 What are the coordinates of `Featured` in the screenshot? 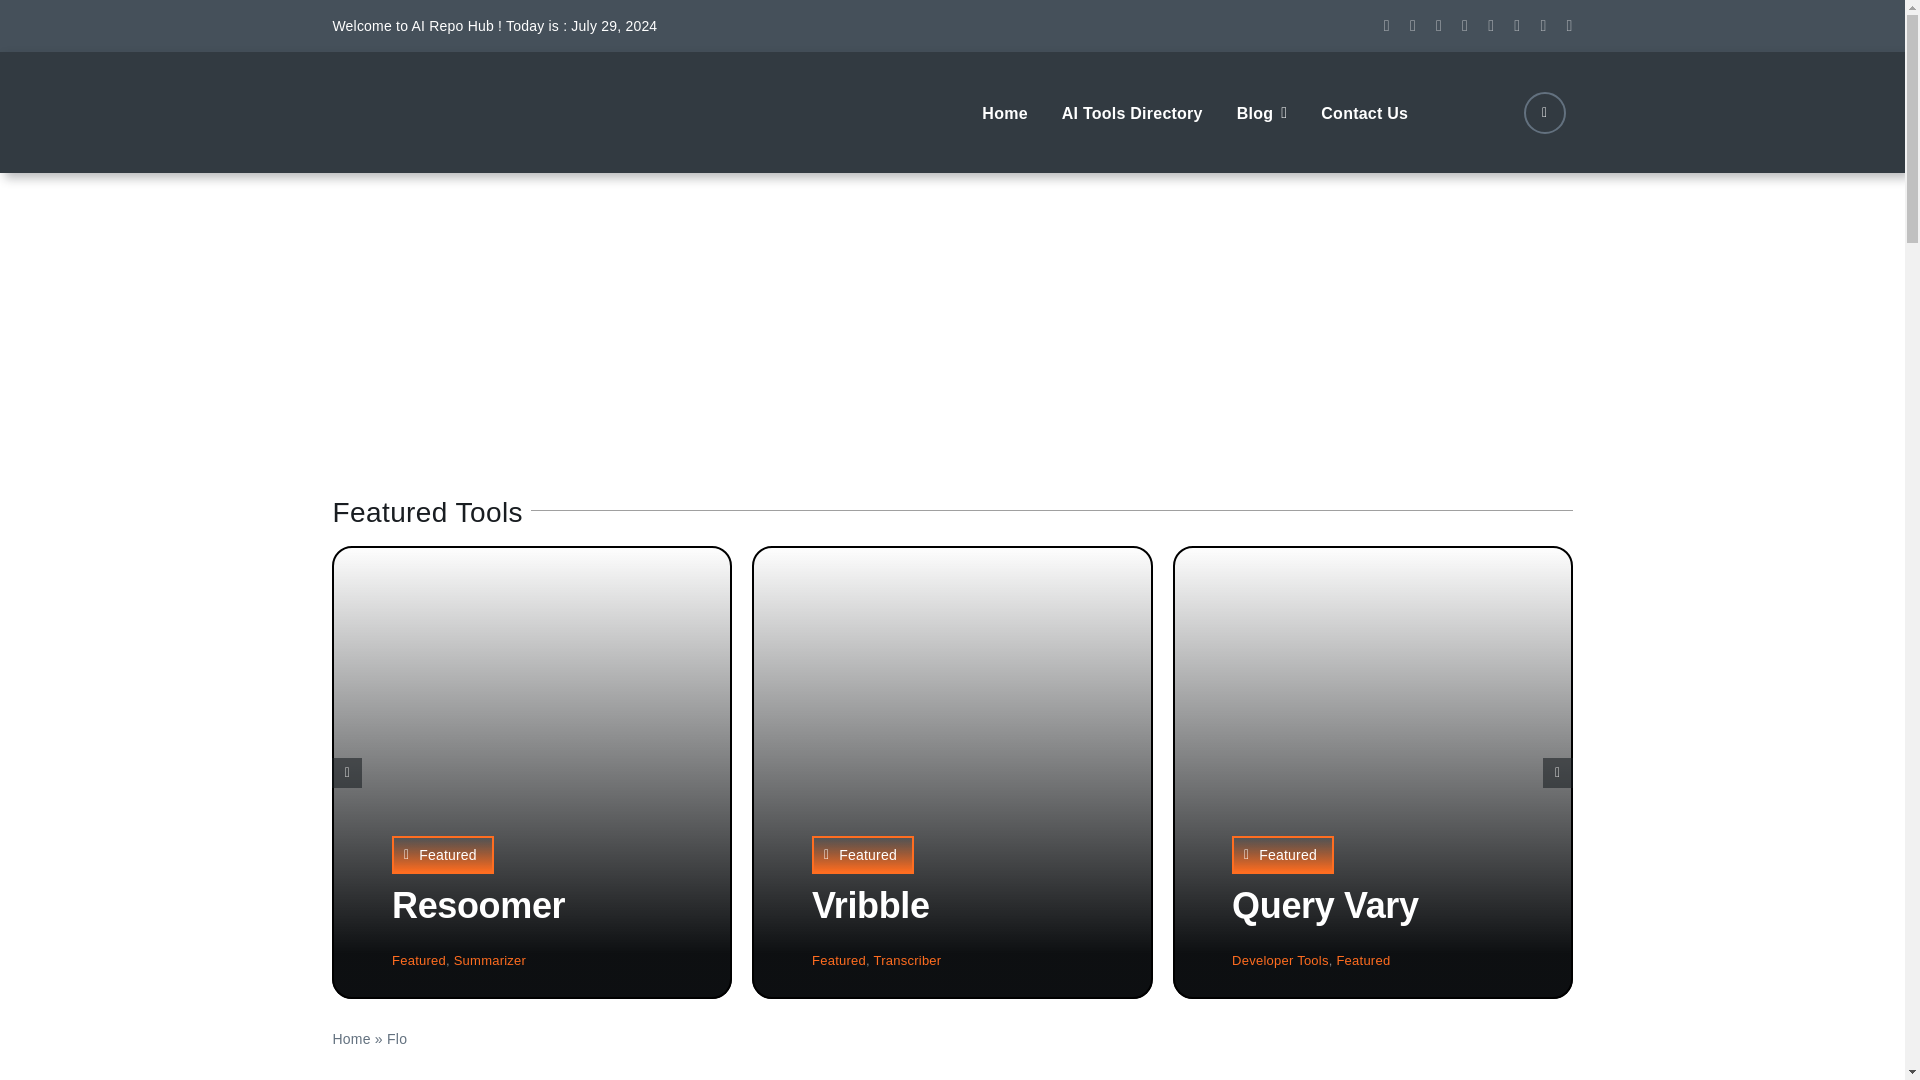 It's located at (1283, 854).